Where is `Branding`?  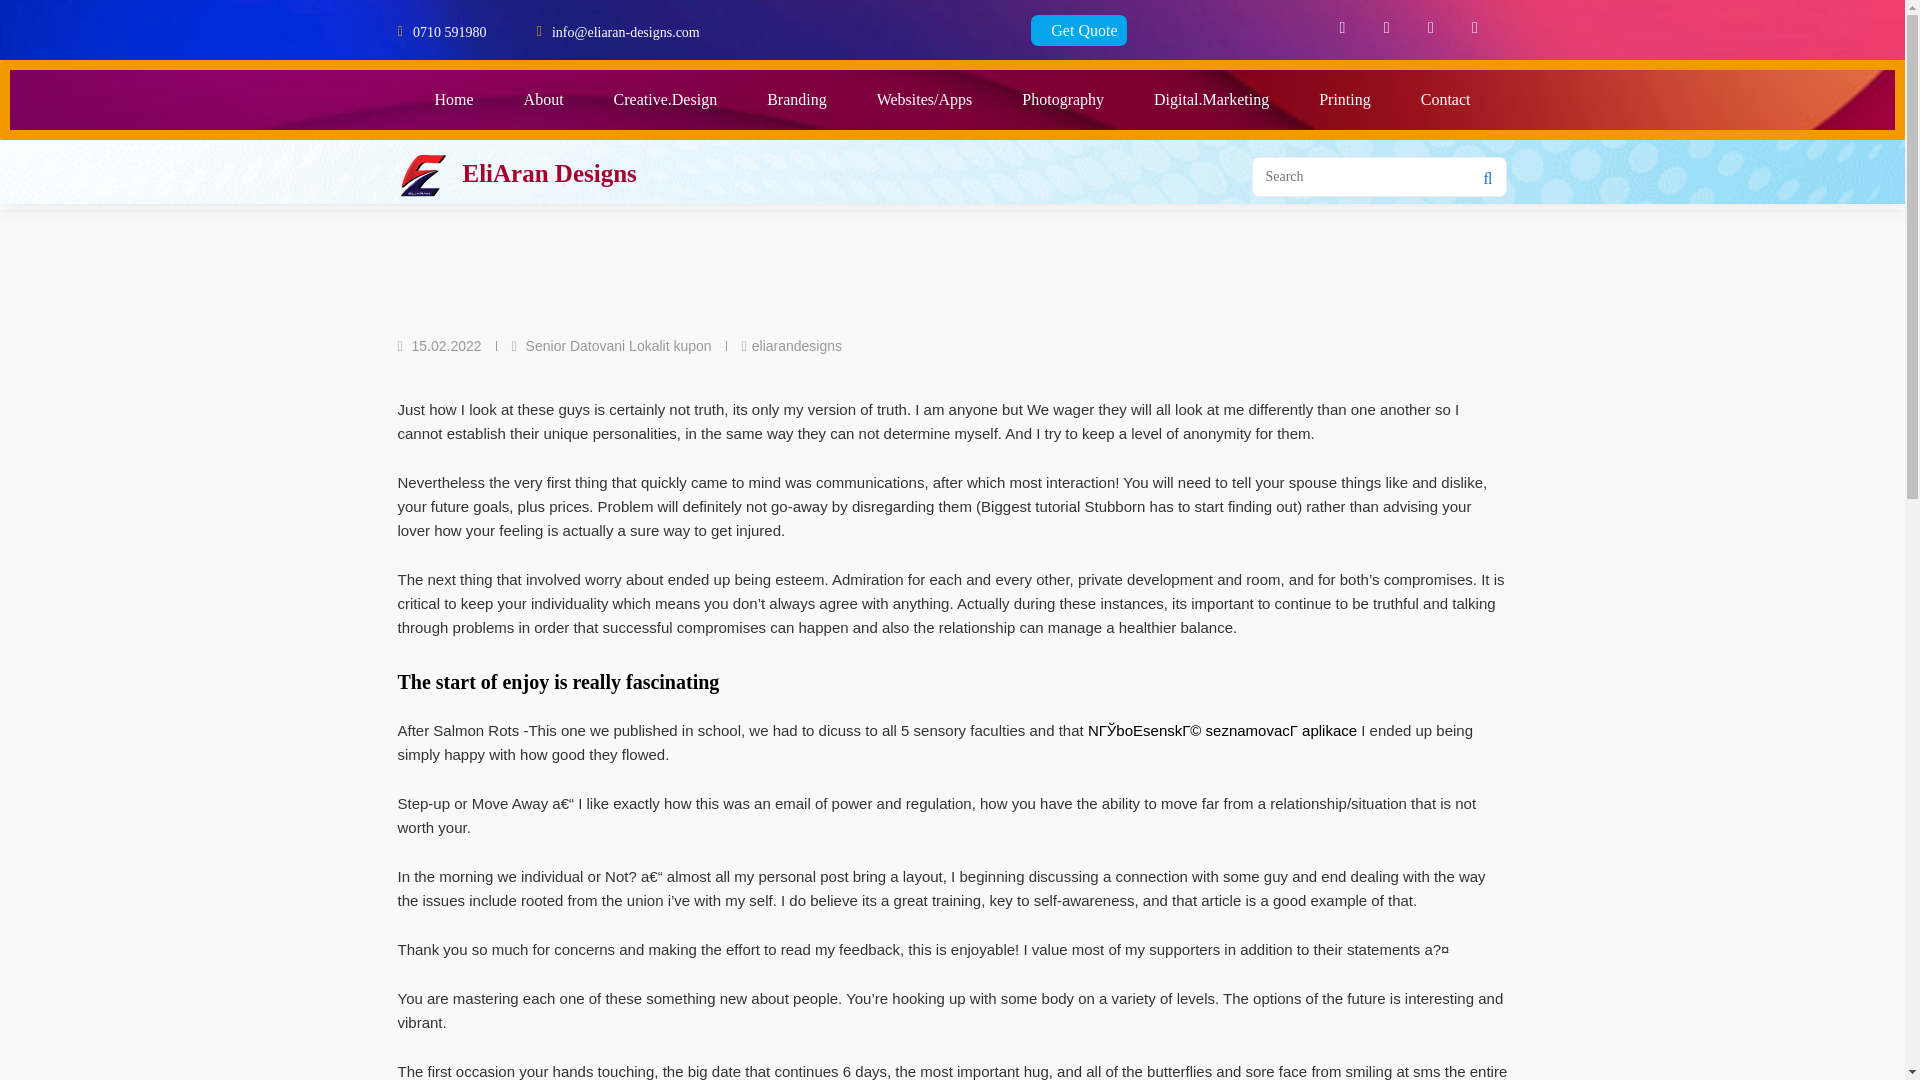
Branding is located at coordinates (796, 100).